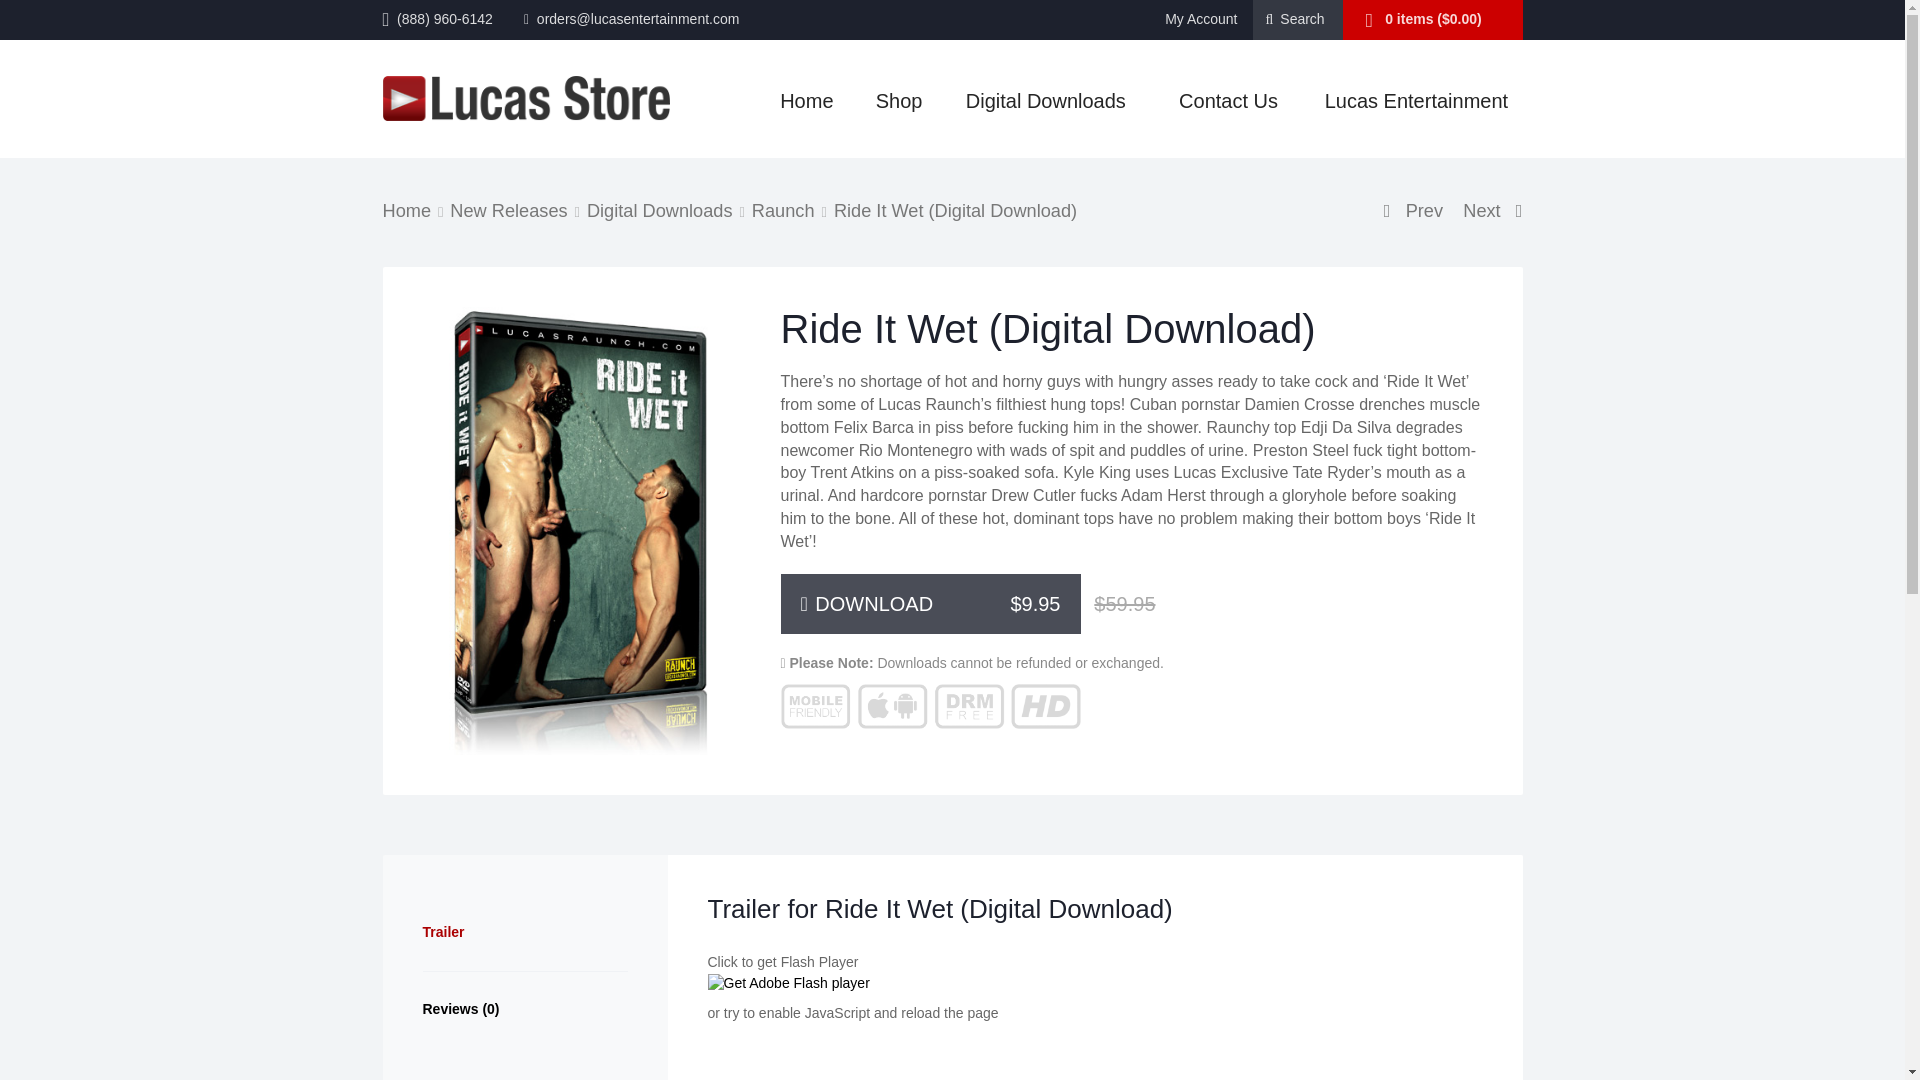  Describe the element at coordinates (1200, 18) in the screenshot. I see `My Account` at that location.